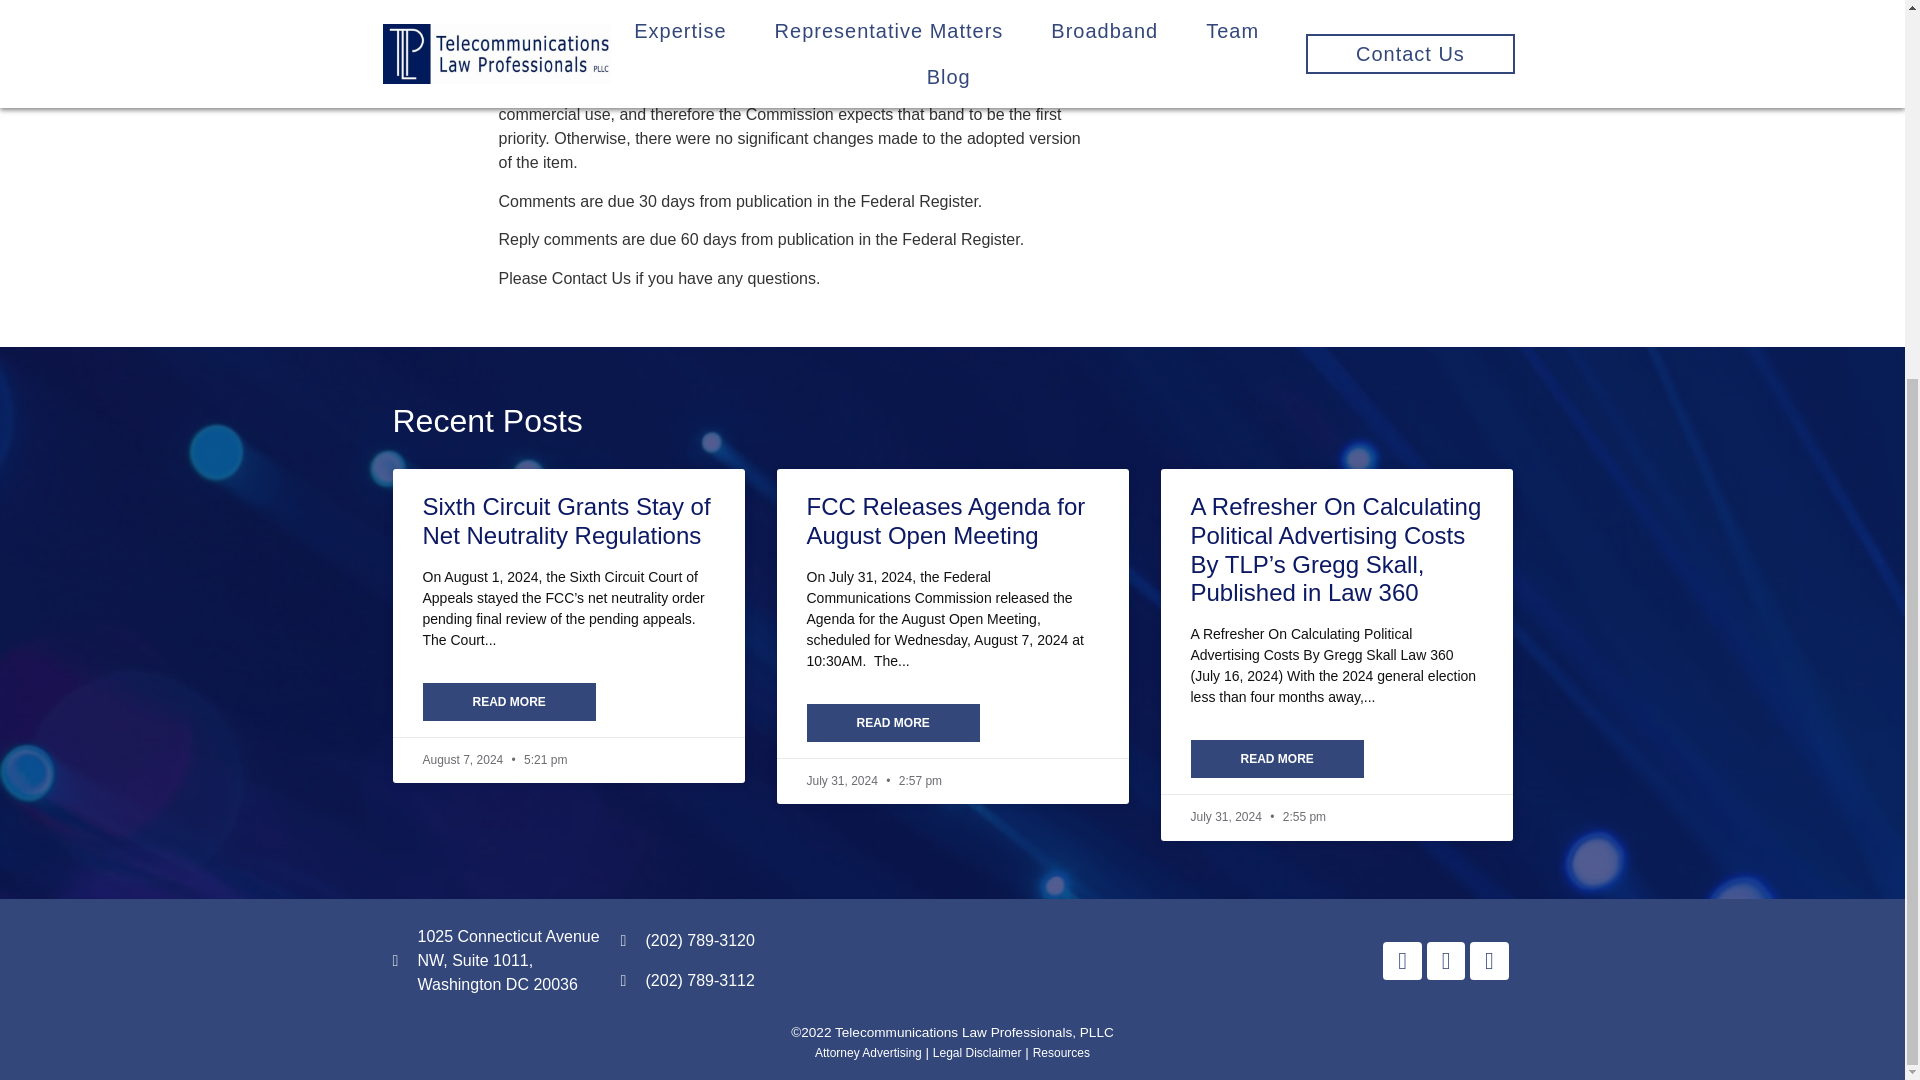  Describe the element at coordinates (892, 722) in the screenshot. I see `READ MORE` at that location.